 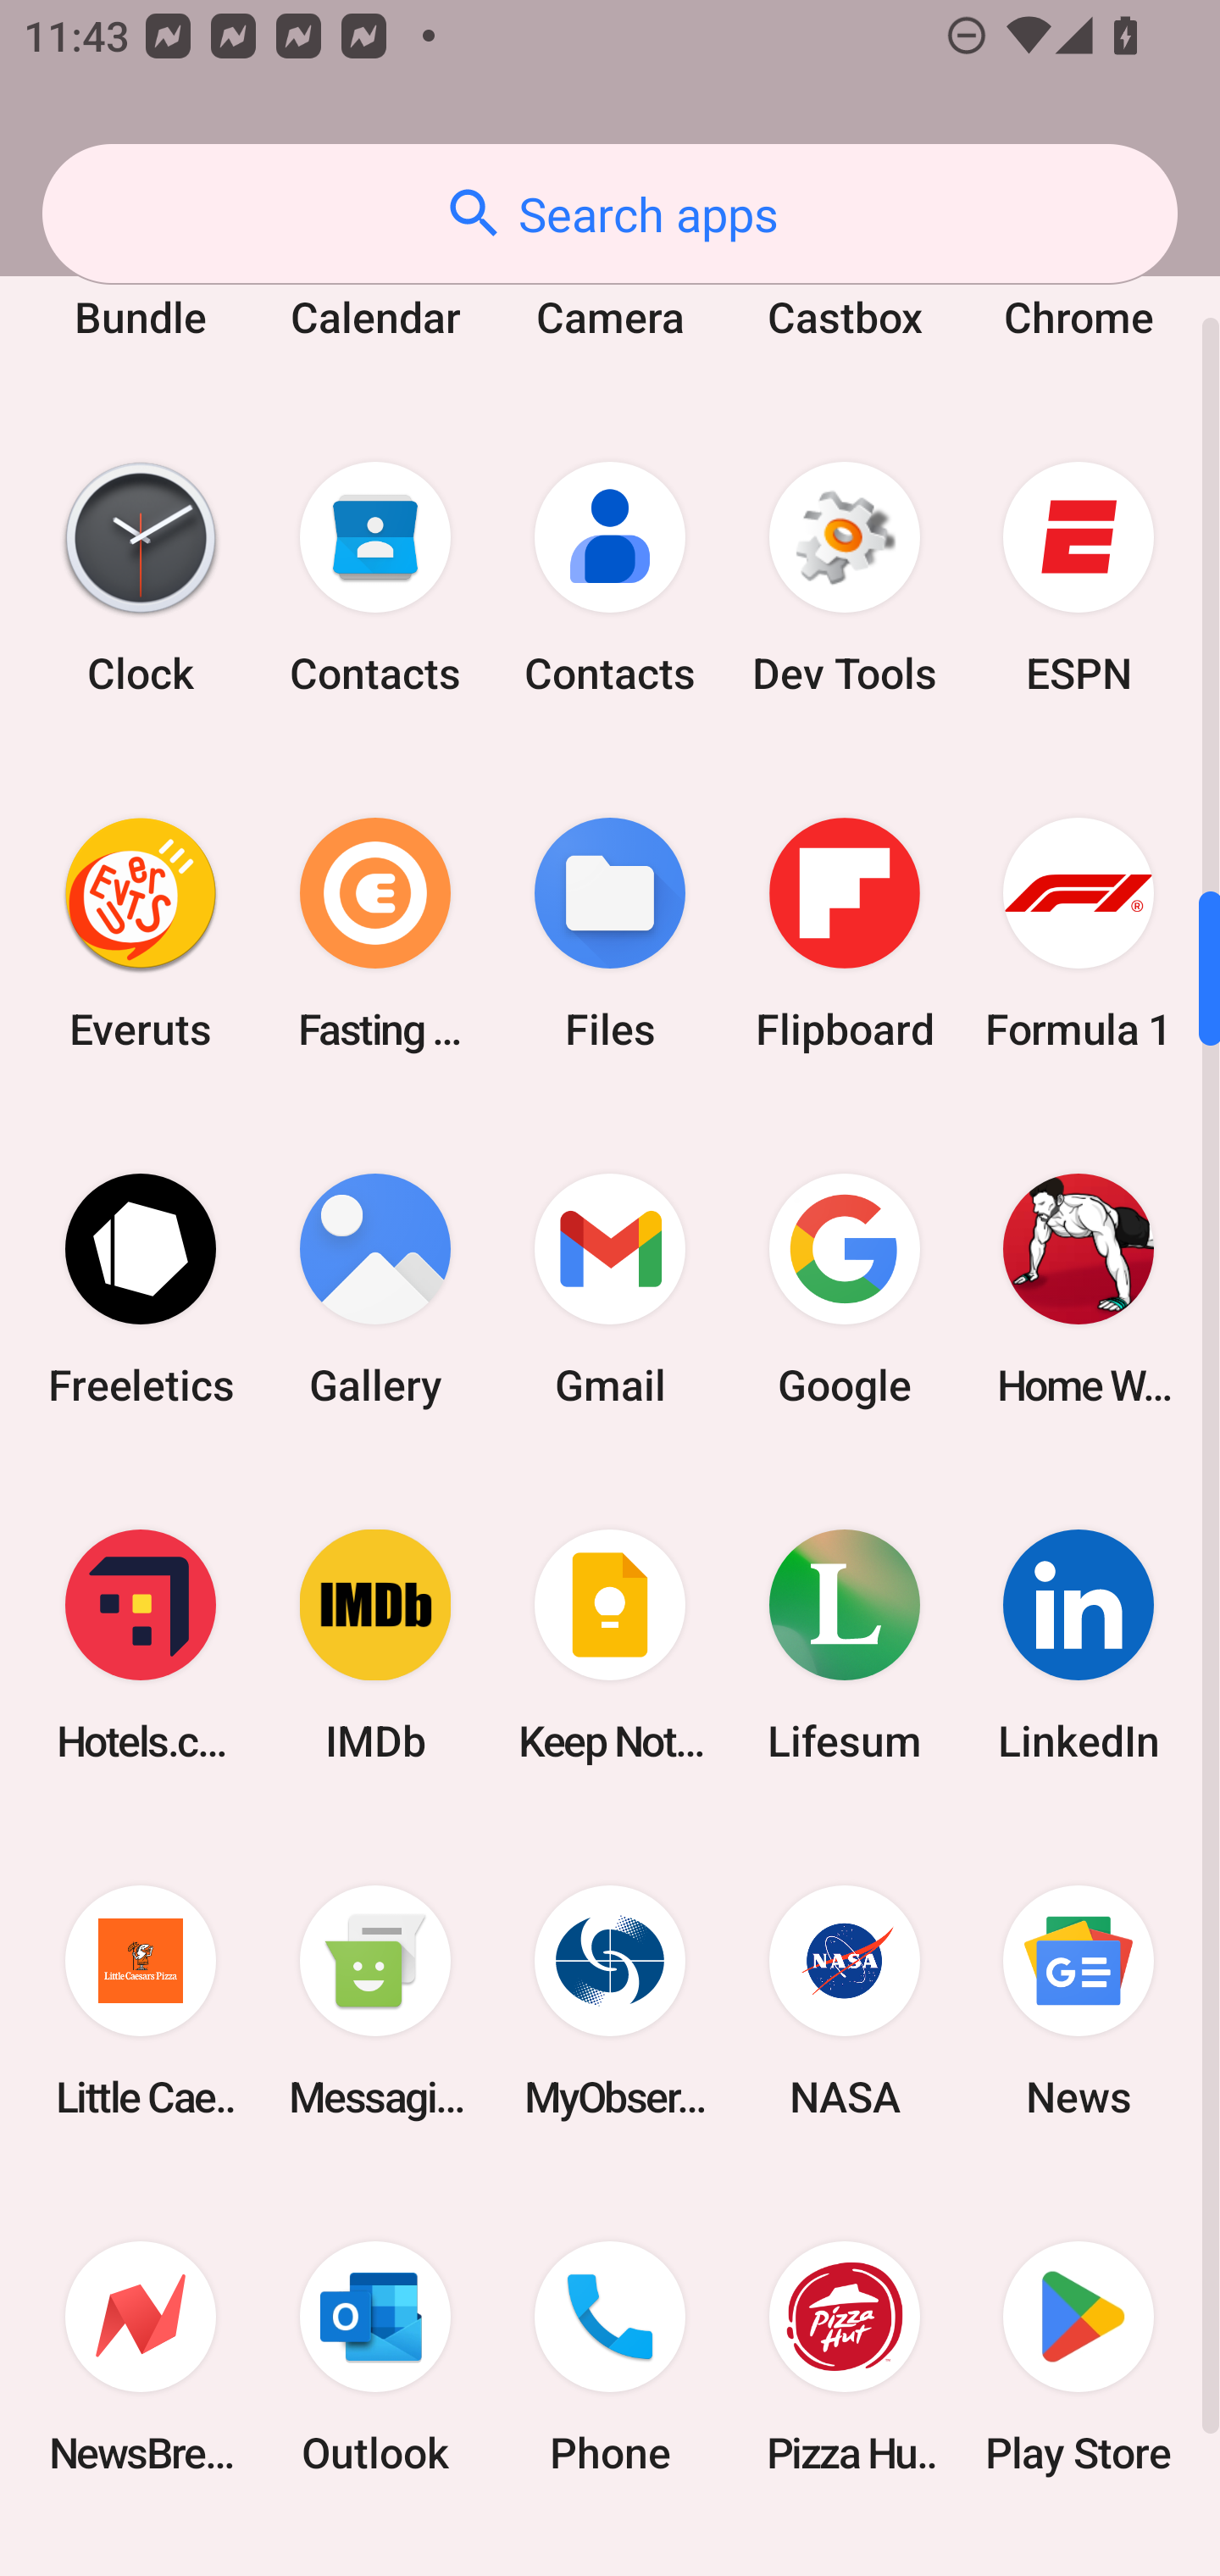 What do you see at coordinates (1079, 2001) in the screenshot?
I see `News` at bounding box center [1079, 2001].